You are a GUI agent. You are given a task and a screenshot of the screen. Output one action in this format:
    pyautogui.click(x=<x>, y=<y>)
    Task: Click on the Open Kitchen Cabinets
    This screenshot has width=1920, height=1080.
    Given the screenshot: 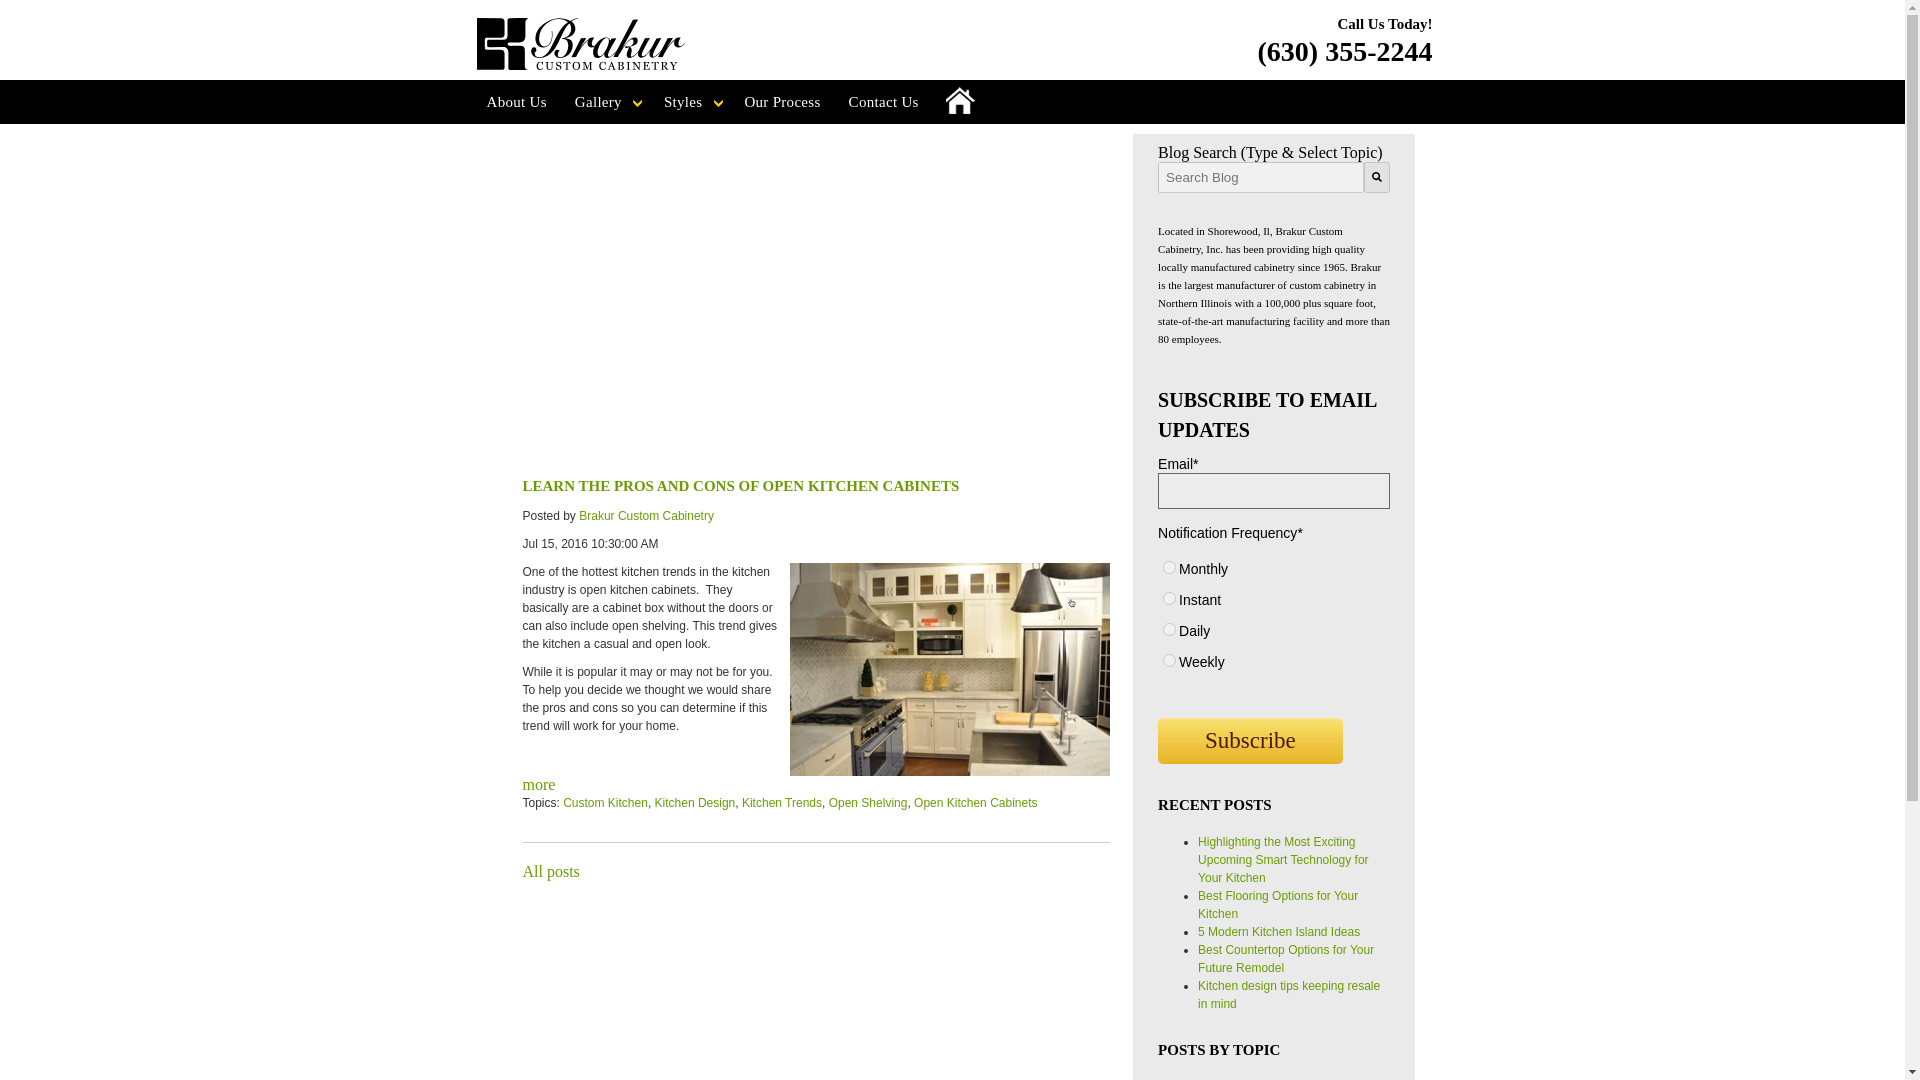 What is the action you would take?
    pyautogui.click(x=974, y=802)
    